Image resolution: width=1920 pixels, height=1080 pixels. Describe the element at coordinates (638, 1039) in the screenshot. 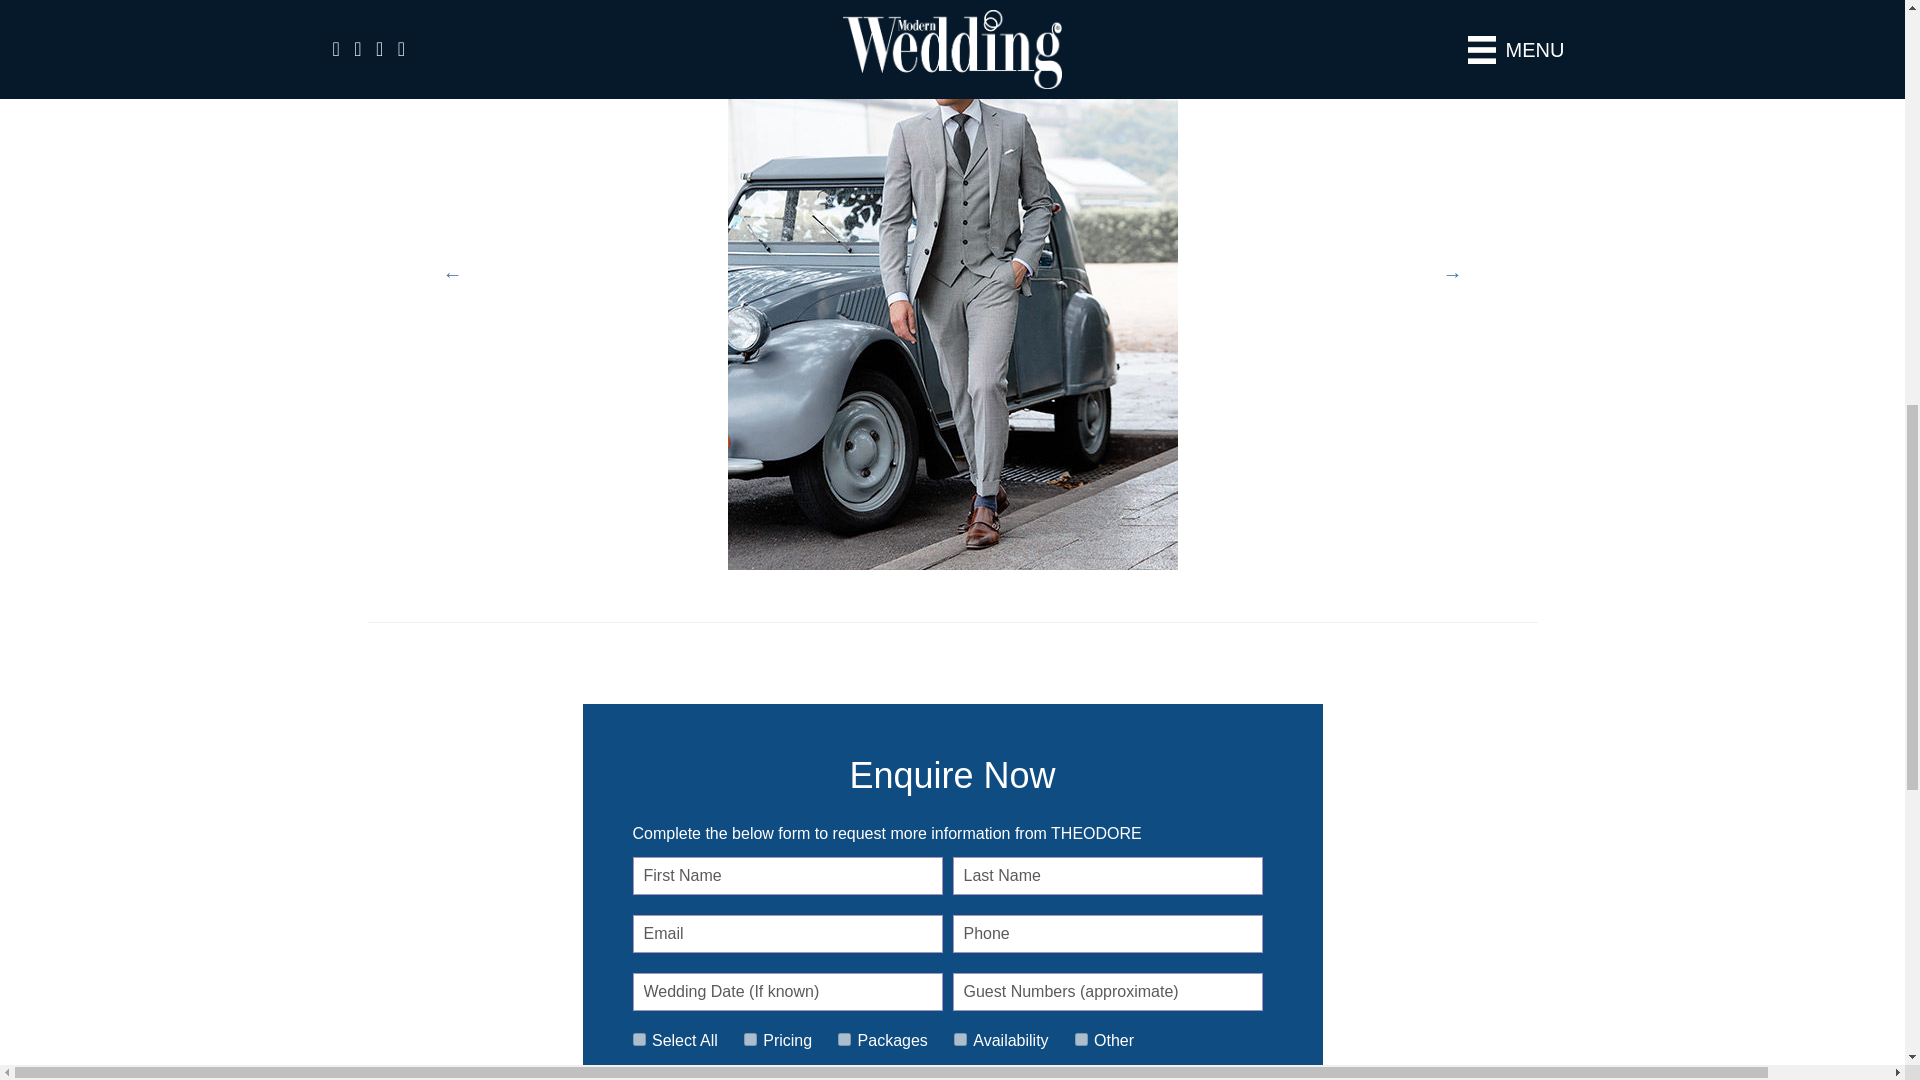

I see `on` at that location.